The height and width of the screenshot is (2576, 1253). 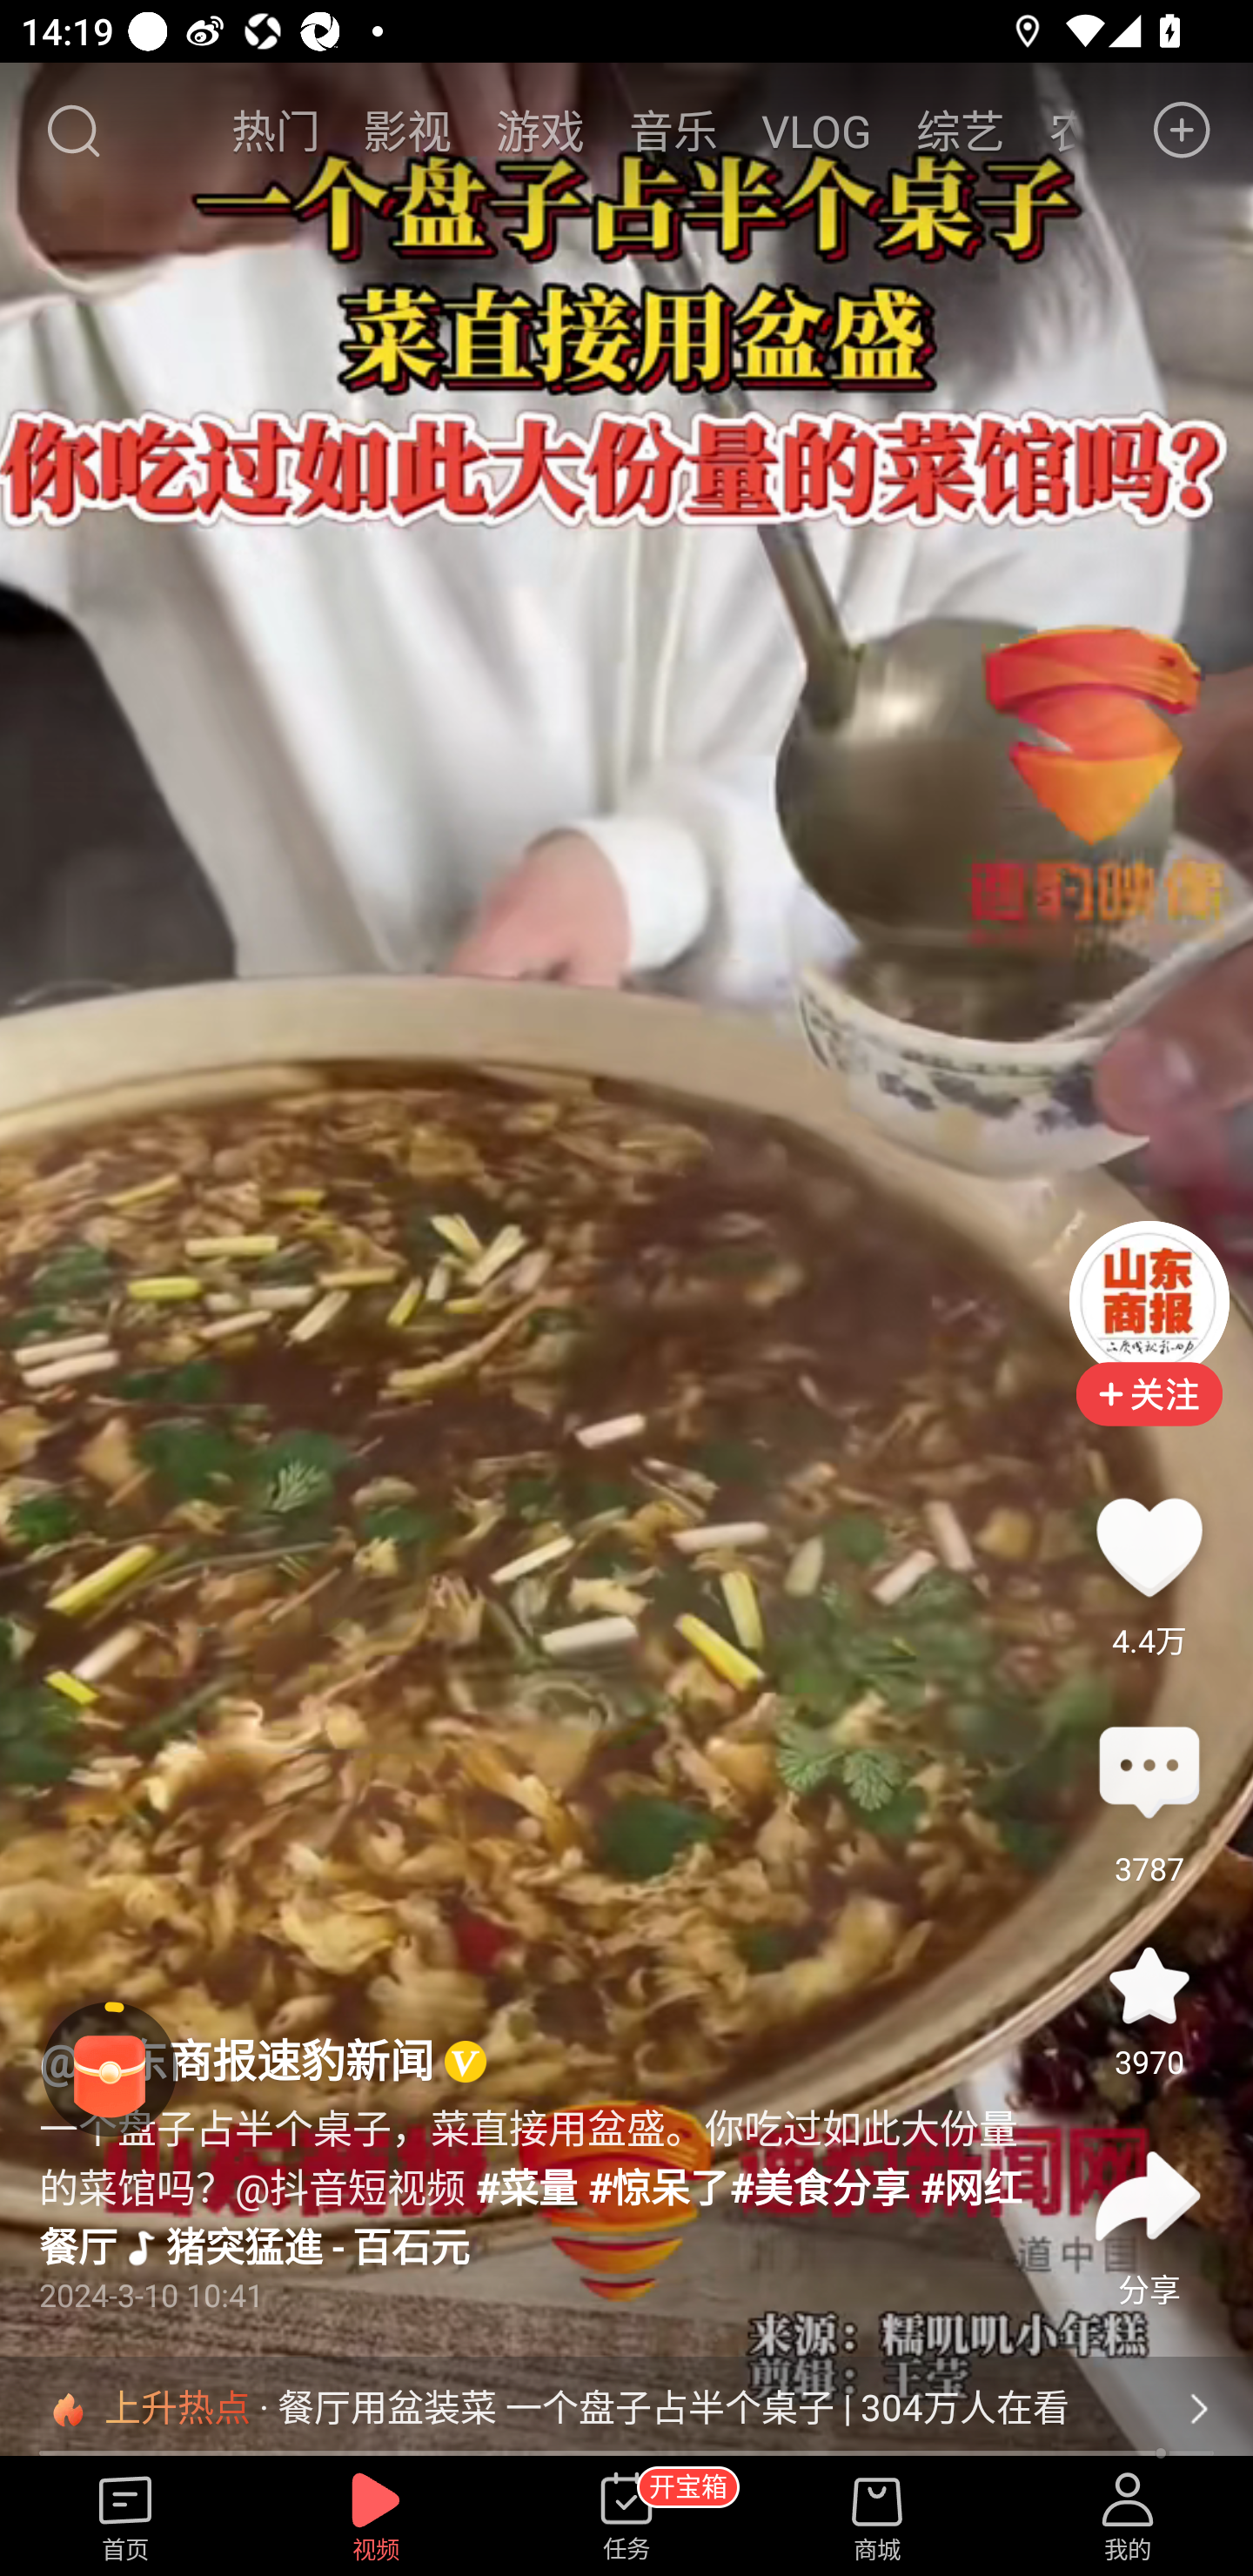 What do you see at coordinates (1149, 2196) in the screenshot?
I see `分享` at bounding box center [1149, 2196].